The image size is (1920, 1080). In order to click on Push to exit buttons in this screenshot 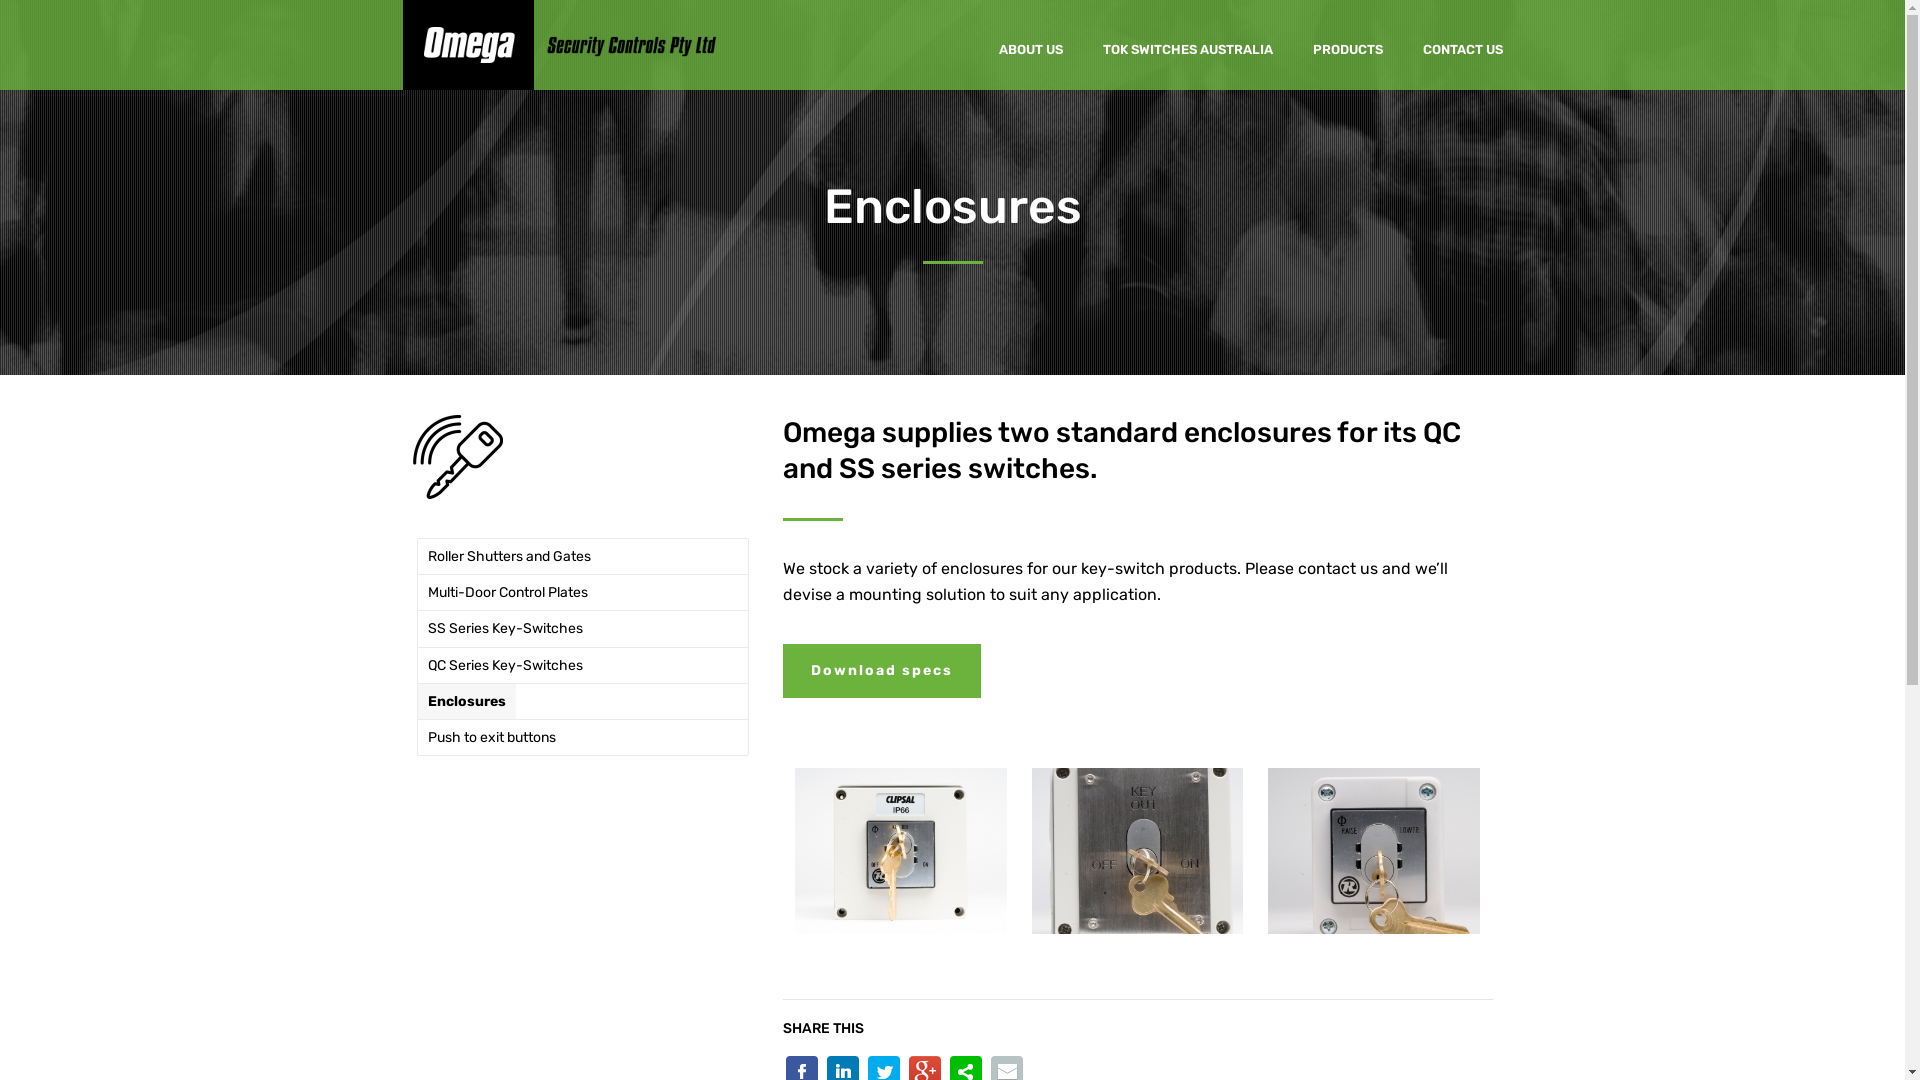, I will do `click(492, 738)`.